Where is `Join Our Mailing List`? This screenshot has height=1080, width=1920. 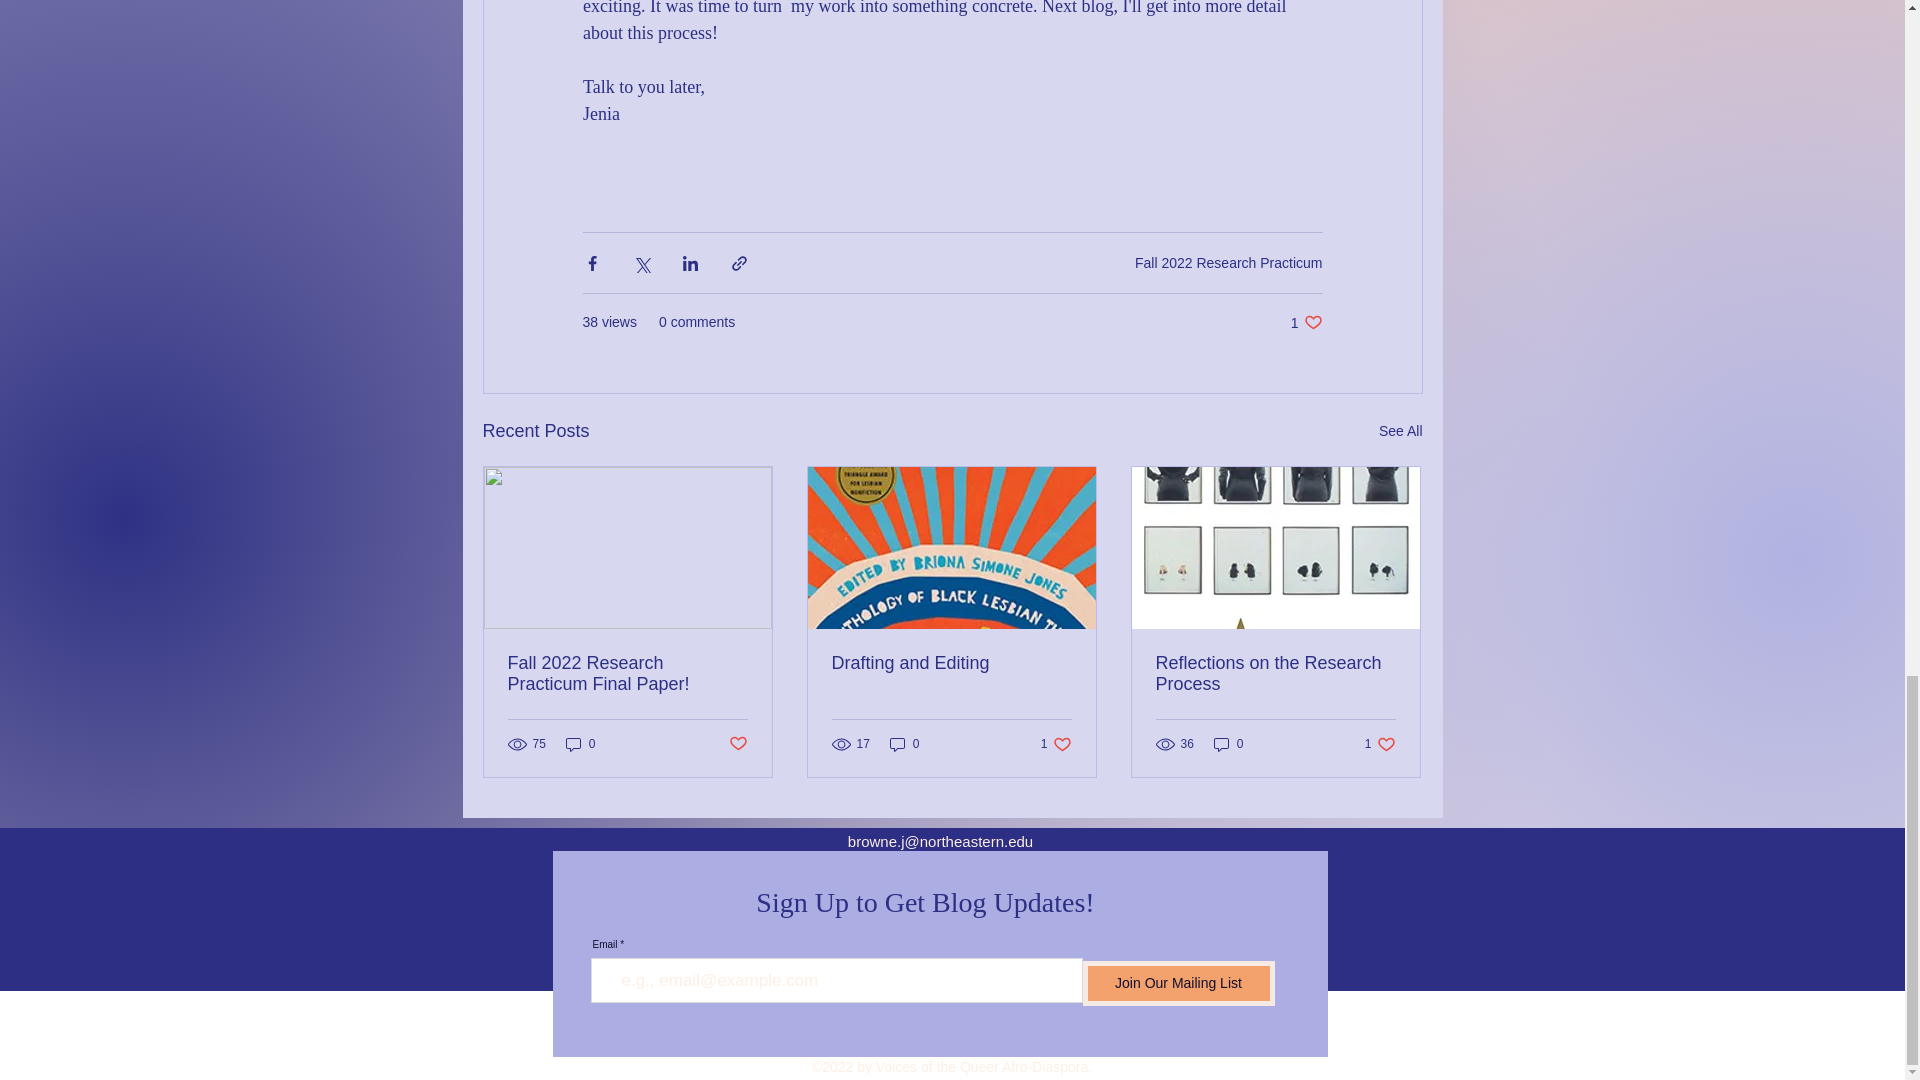 Join Our Mailing List is located at coordinates (628, 674).